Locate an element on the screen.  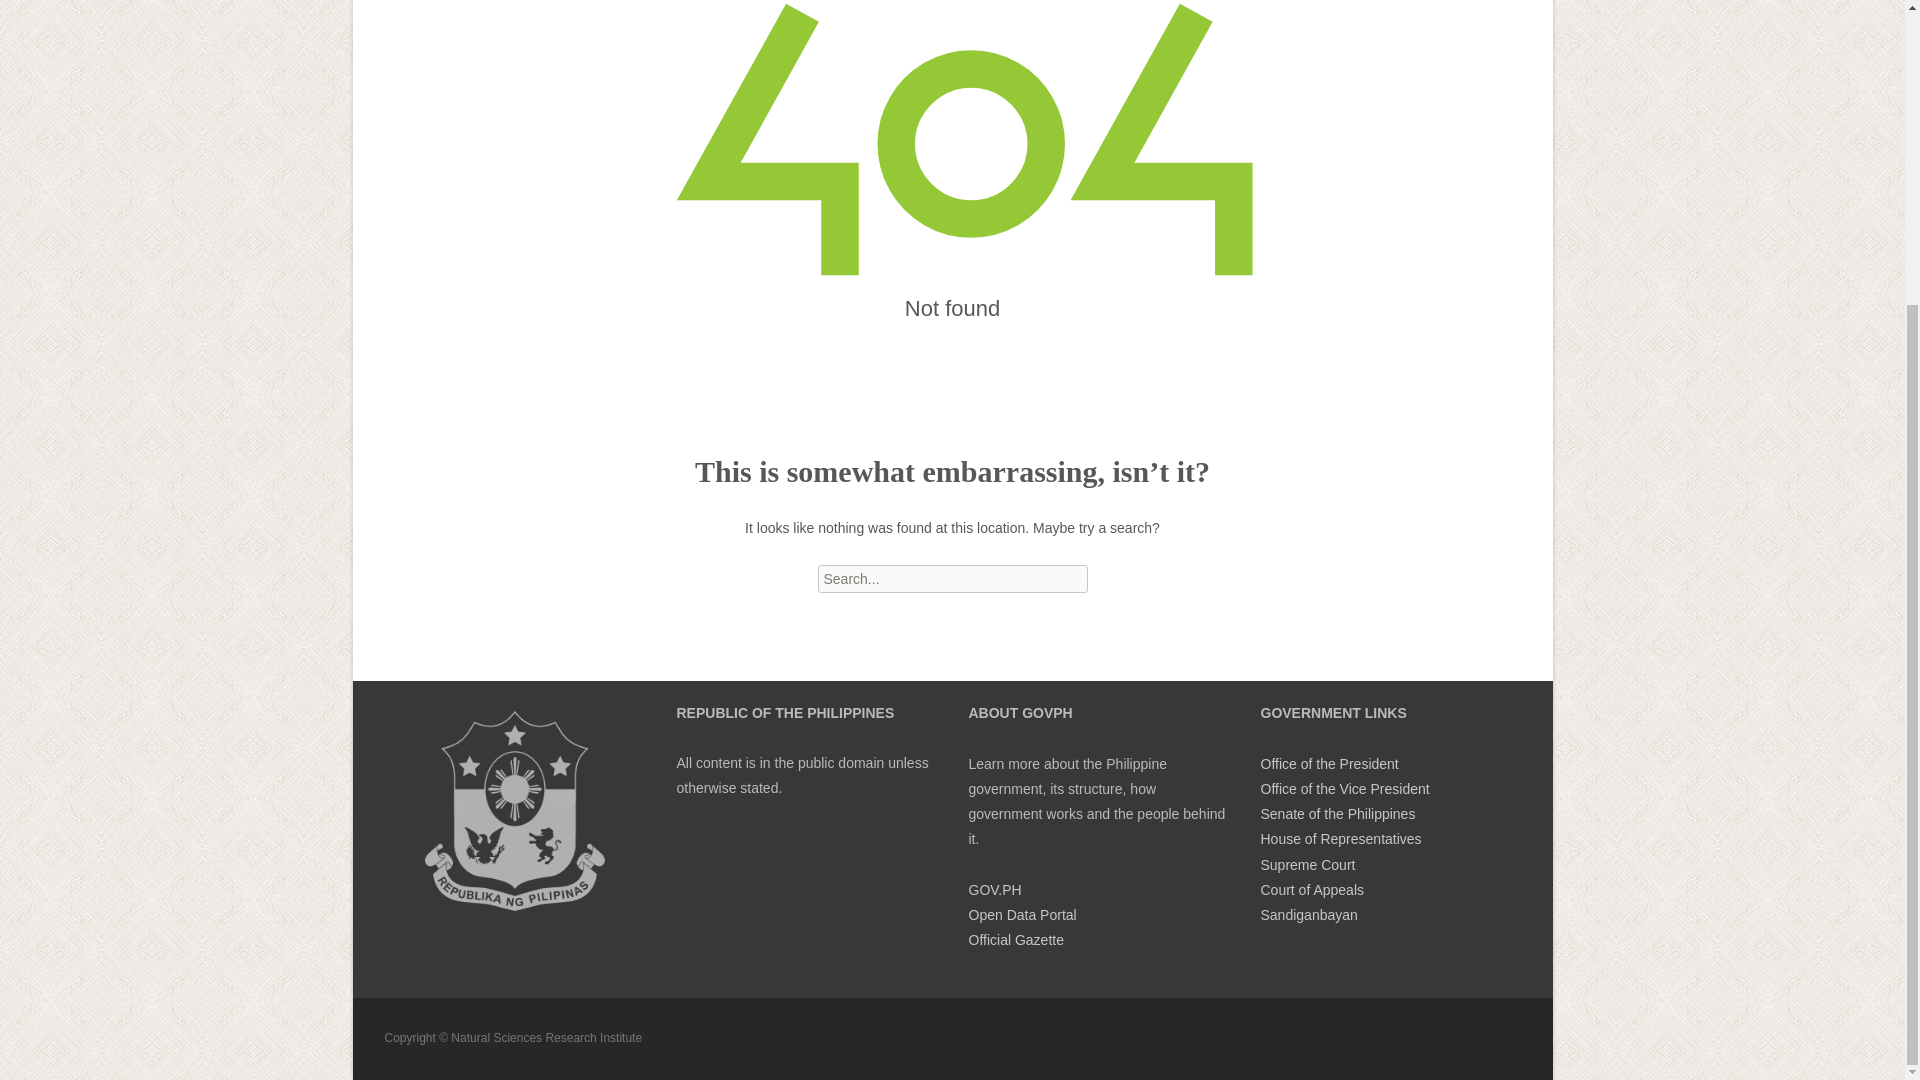
GOV.PH is located at coordinates (994, 890).